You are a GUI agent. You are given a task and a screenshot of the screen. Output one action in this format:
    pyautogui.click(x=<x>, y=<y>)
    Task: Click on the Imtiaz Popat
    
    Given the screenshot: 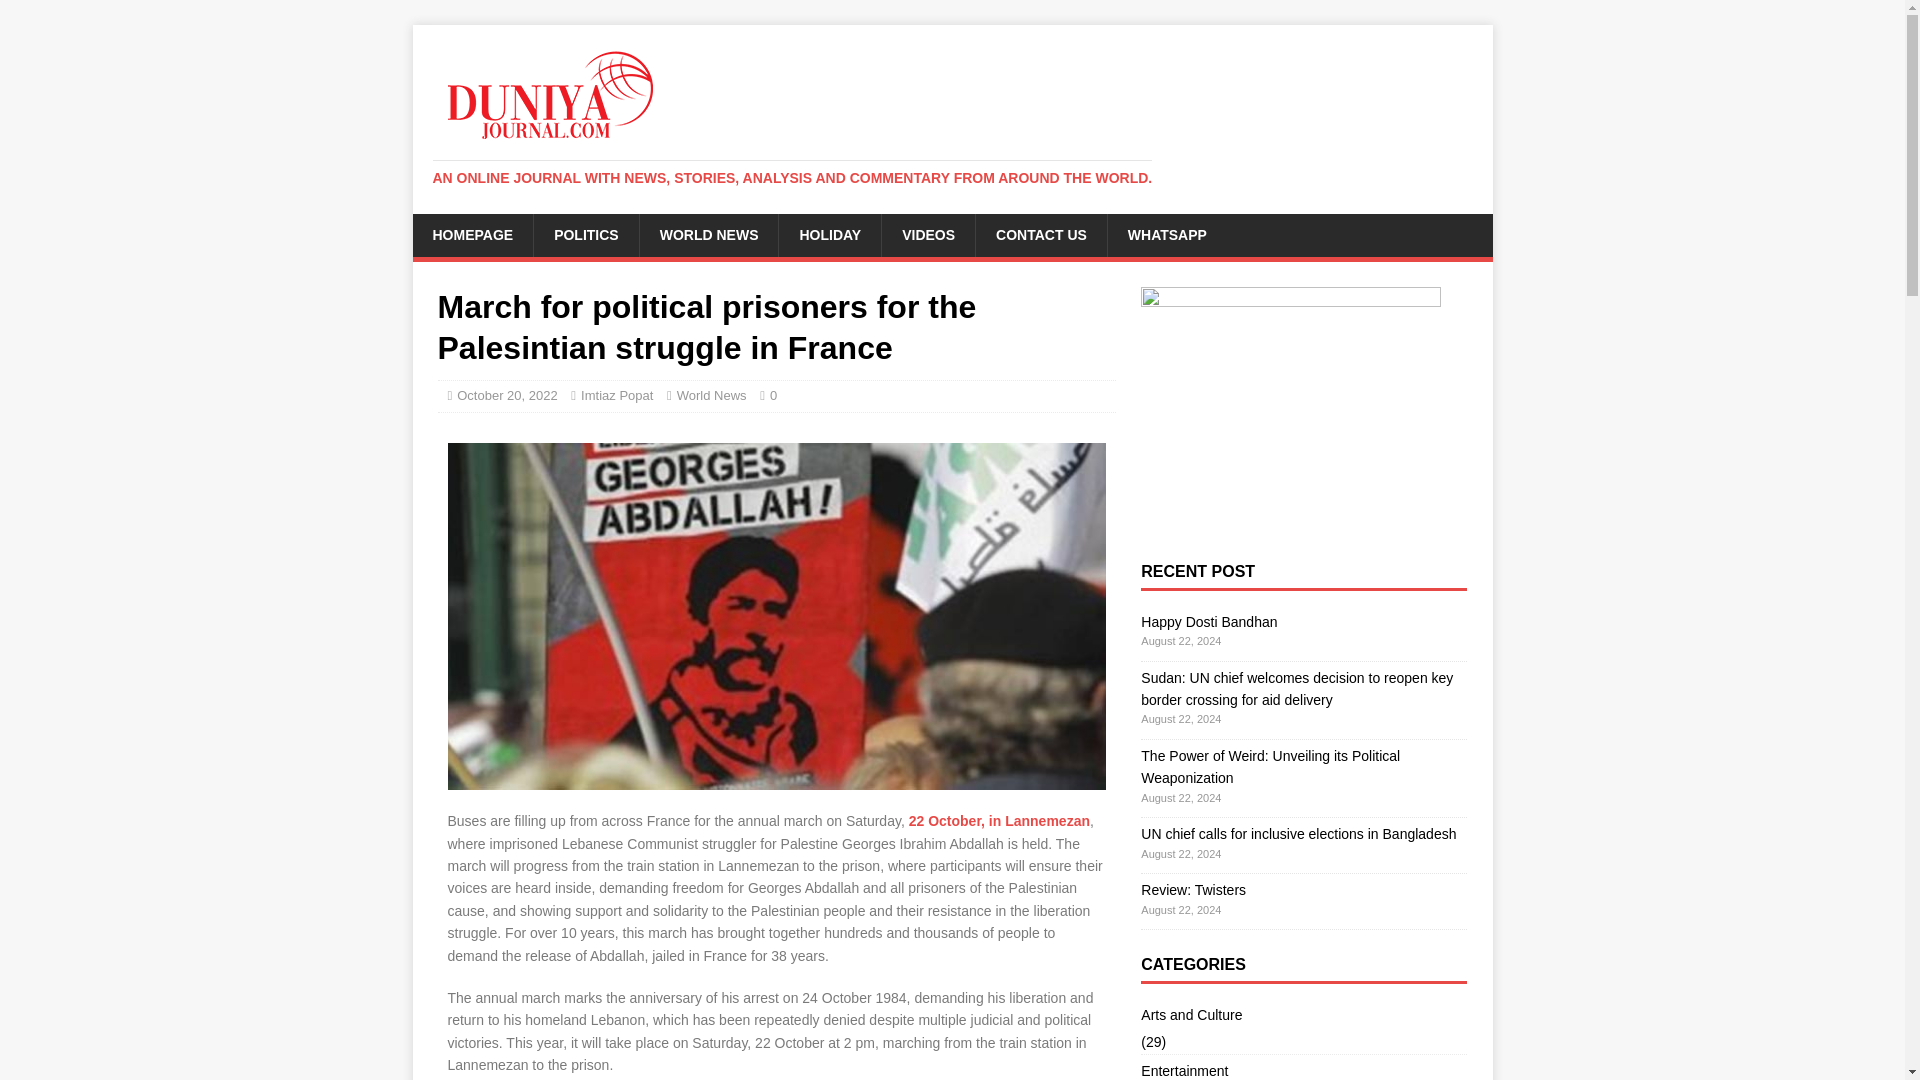 What is the action you would take?
    pyautogui.click(x=616, y=394)
    